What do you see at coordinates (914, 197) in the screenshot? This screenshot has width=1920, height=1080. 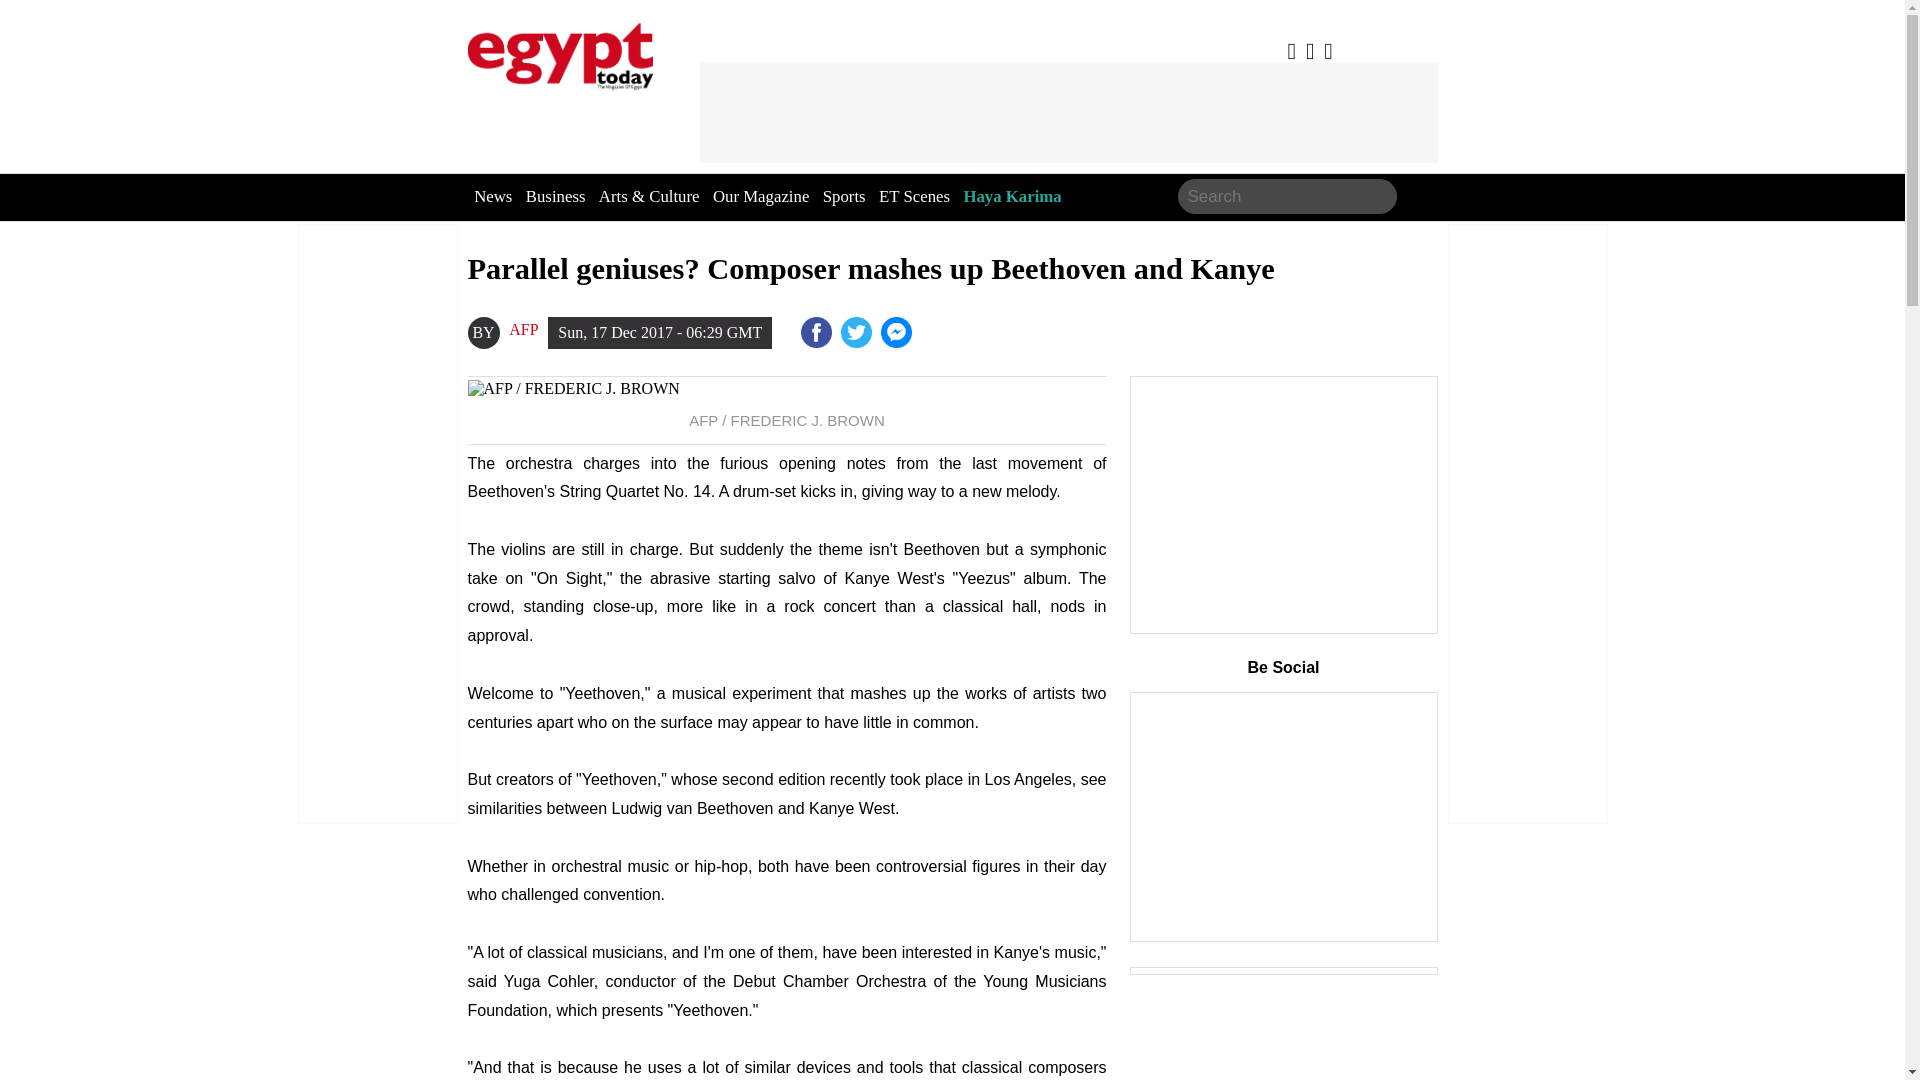 I see `ET Scenes` at bounding box center [914, 197].